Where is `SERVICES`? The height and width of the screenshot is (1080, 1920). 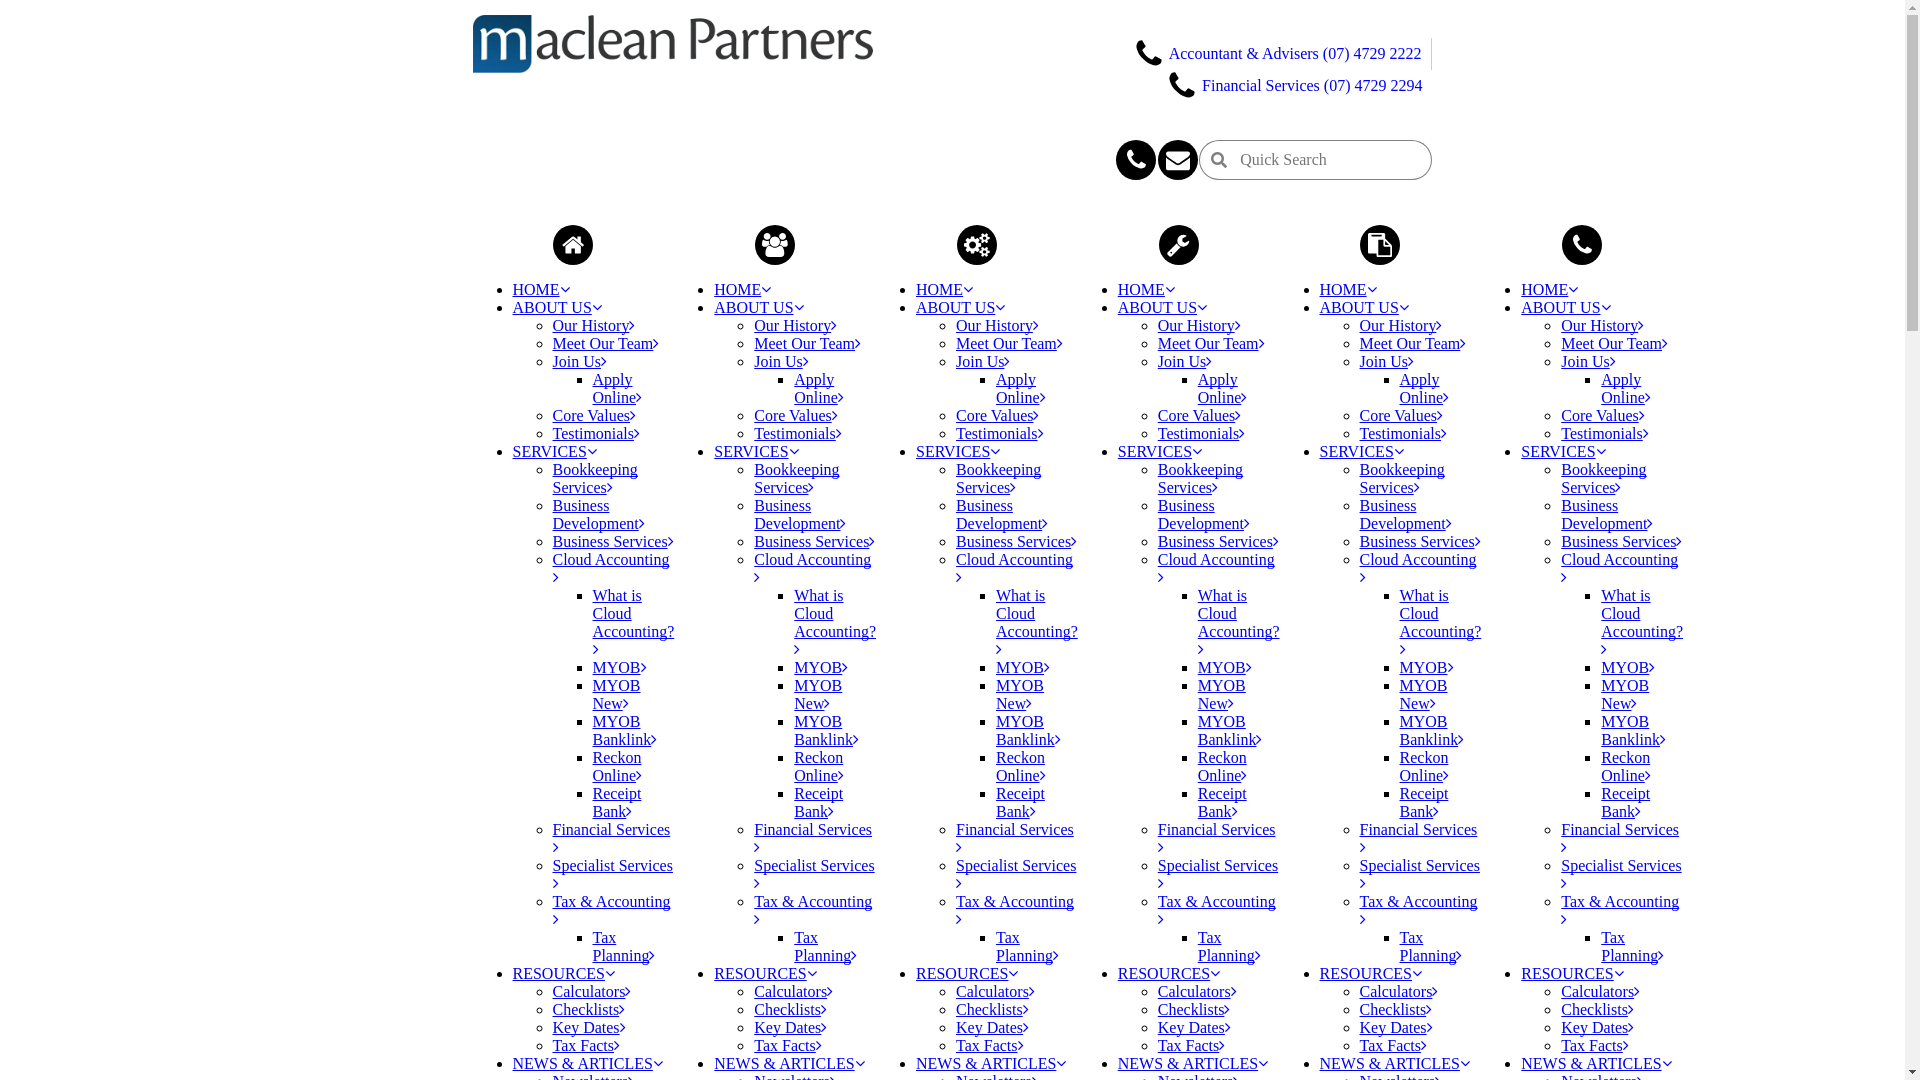
SERVICES is located at coordinates (958, 452).